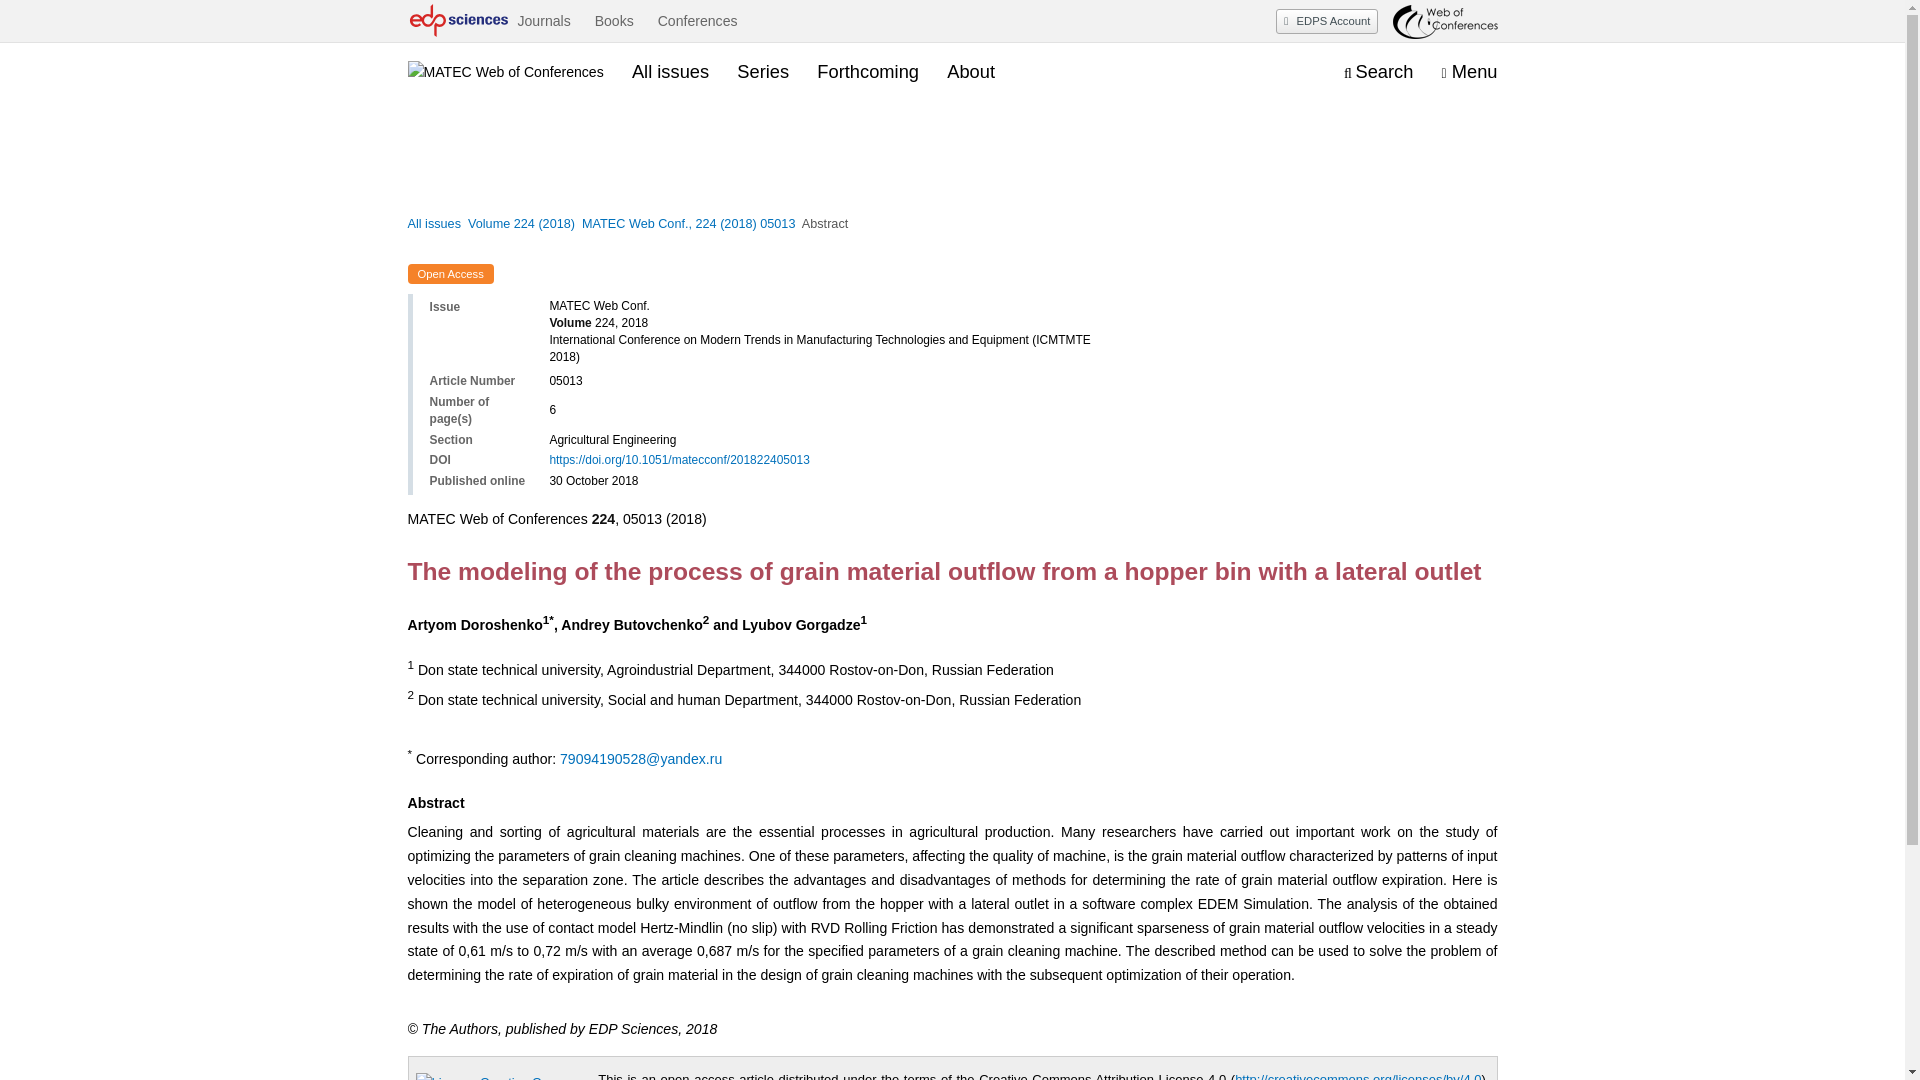 Image resolution: width=1920 pixels, height=1080 pixels. Describe the element at coordinates (1469, 73) in the screenshot. I see `Menu` at that location.